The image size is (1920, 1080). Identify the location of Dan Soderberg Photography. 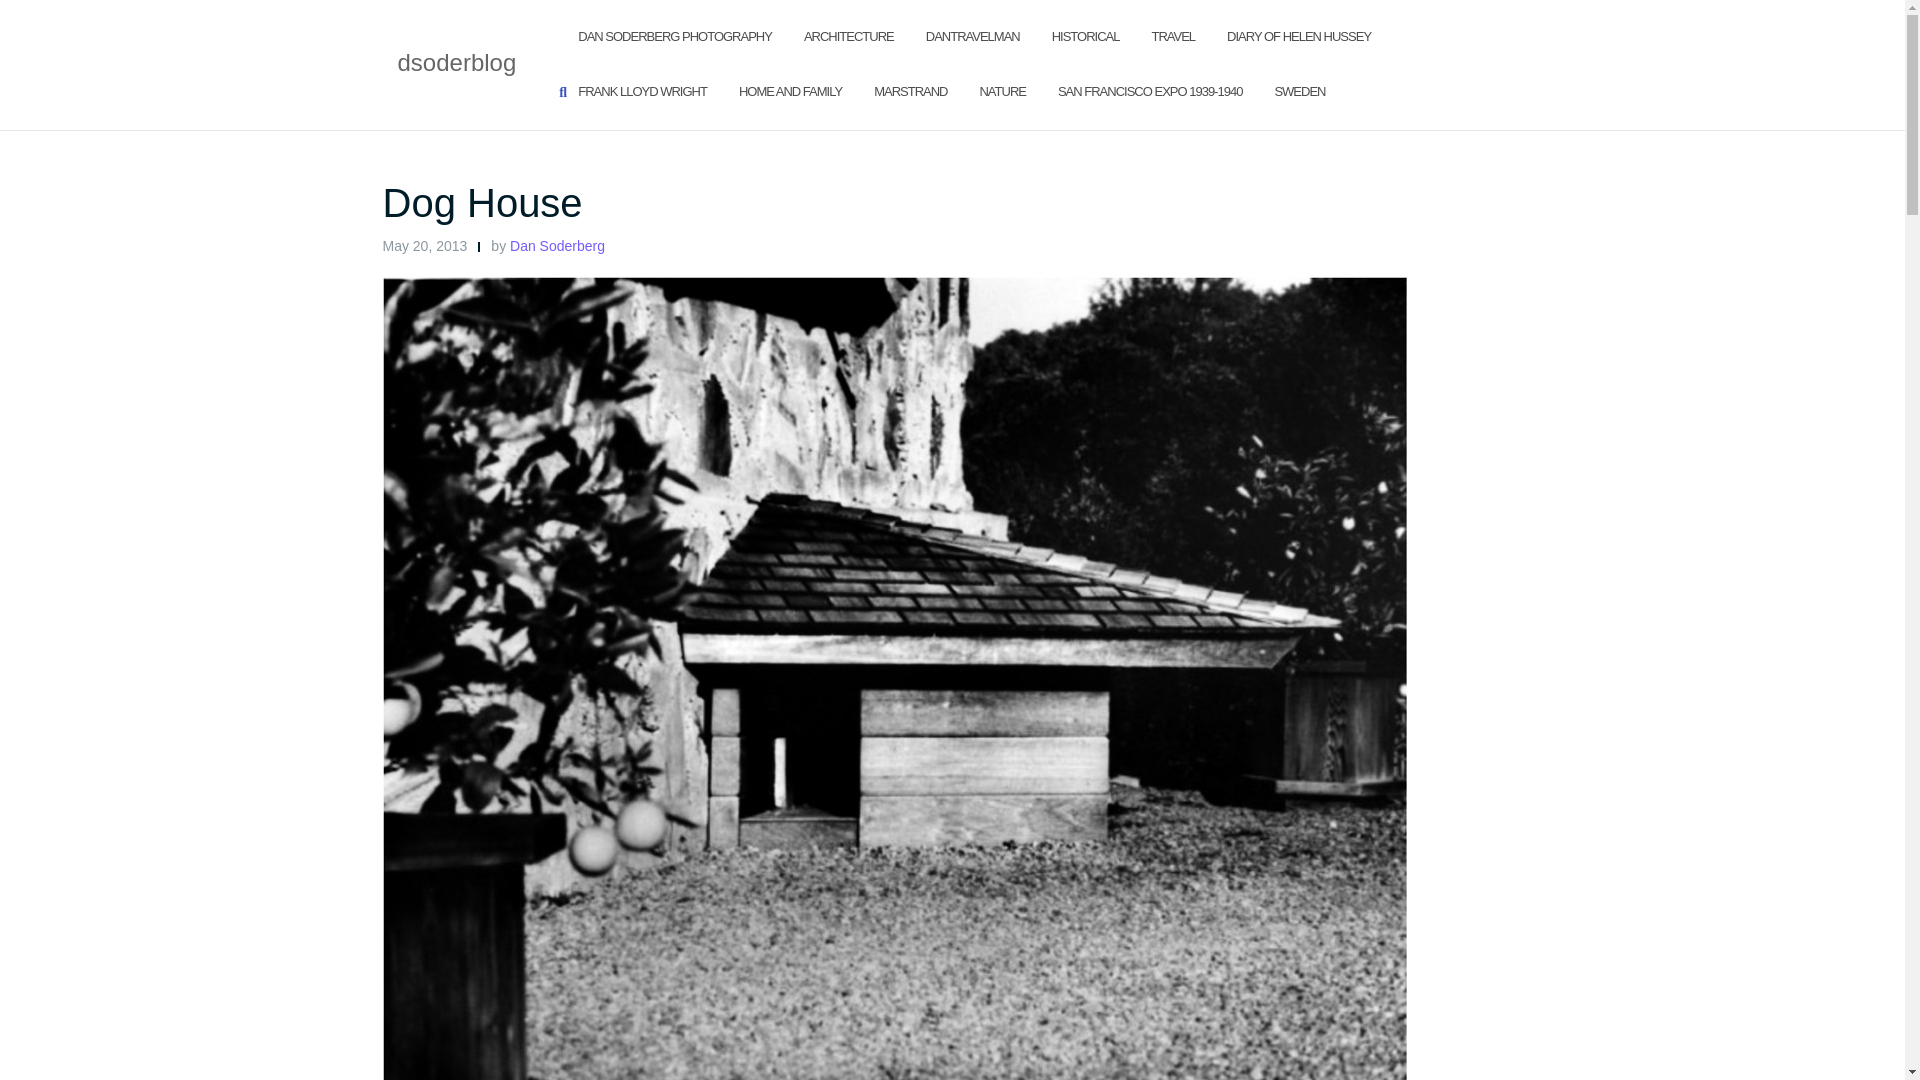
(674, 36).